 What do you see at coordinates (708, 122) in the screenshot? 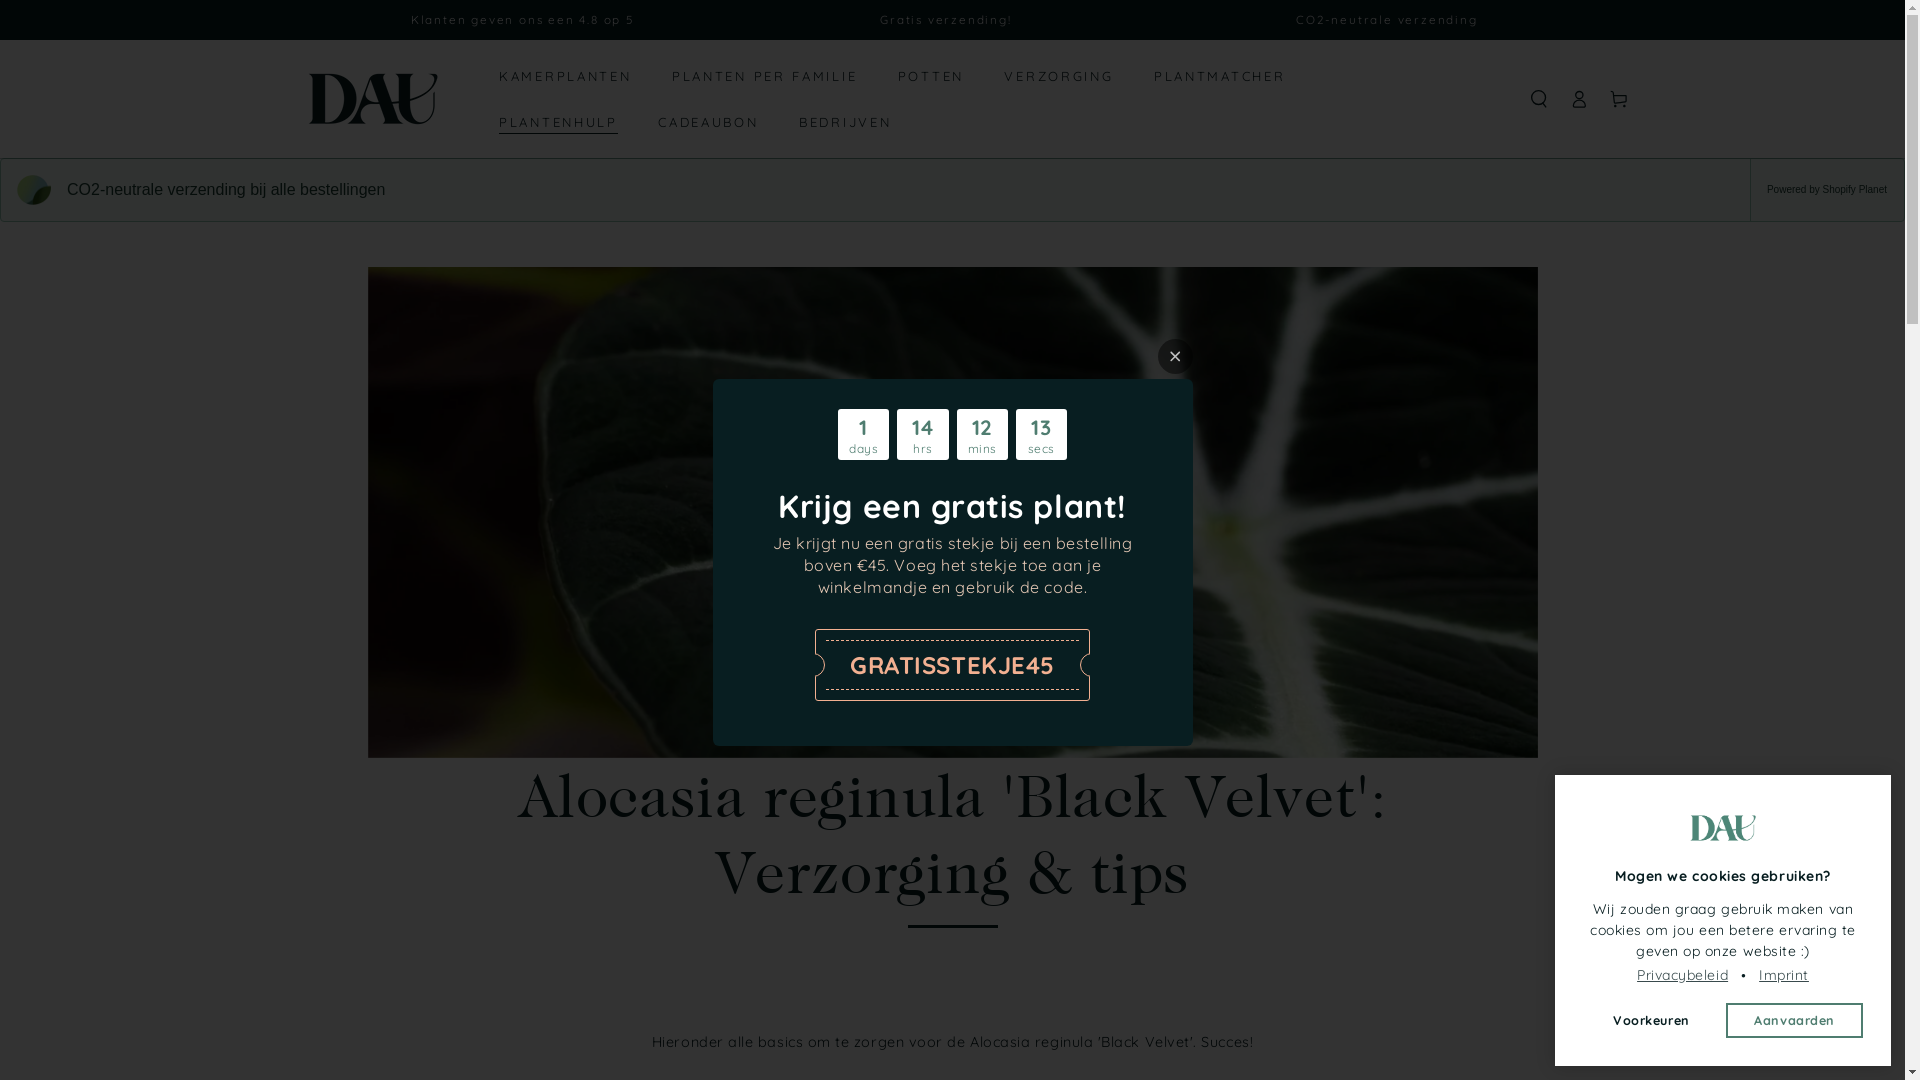
I see `CADEAUBON` at bounding box center [708, 122].